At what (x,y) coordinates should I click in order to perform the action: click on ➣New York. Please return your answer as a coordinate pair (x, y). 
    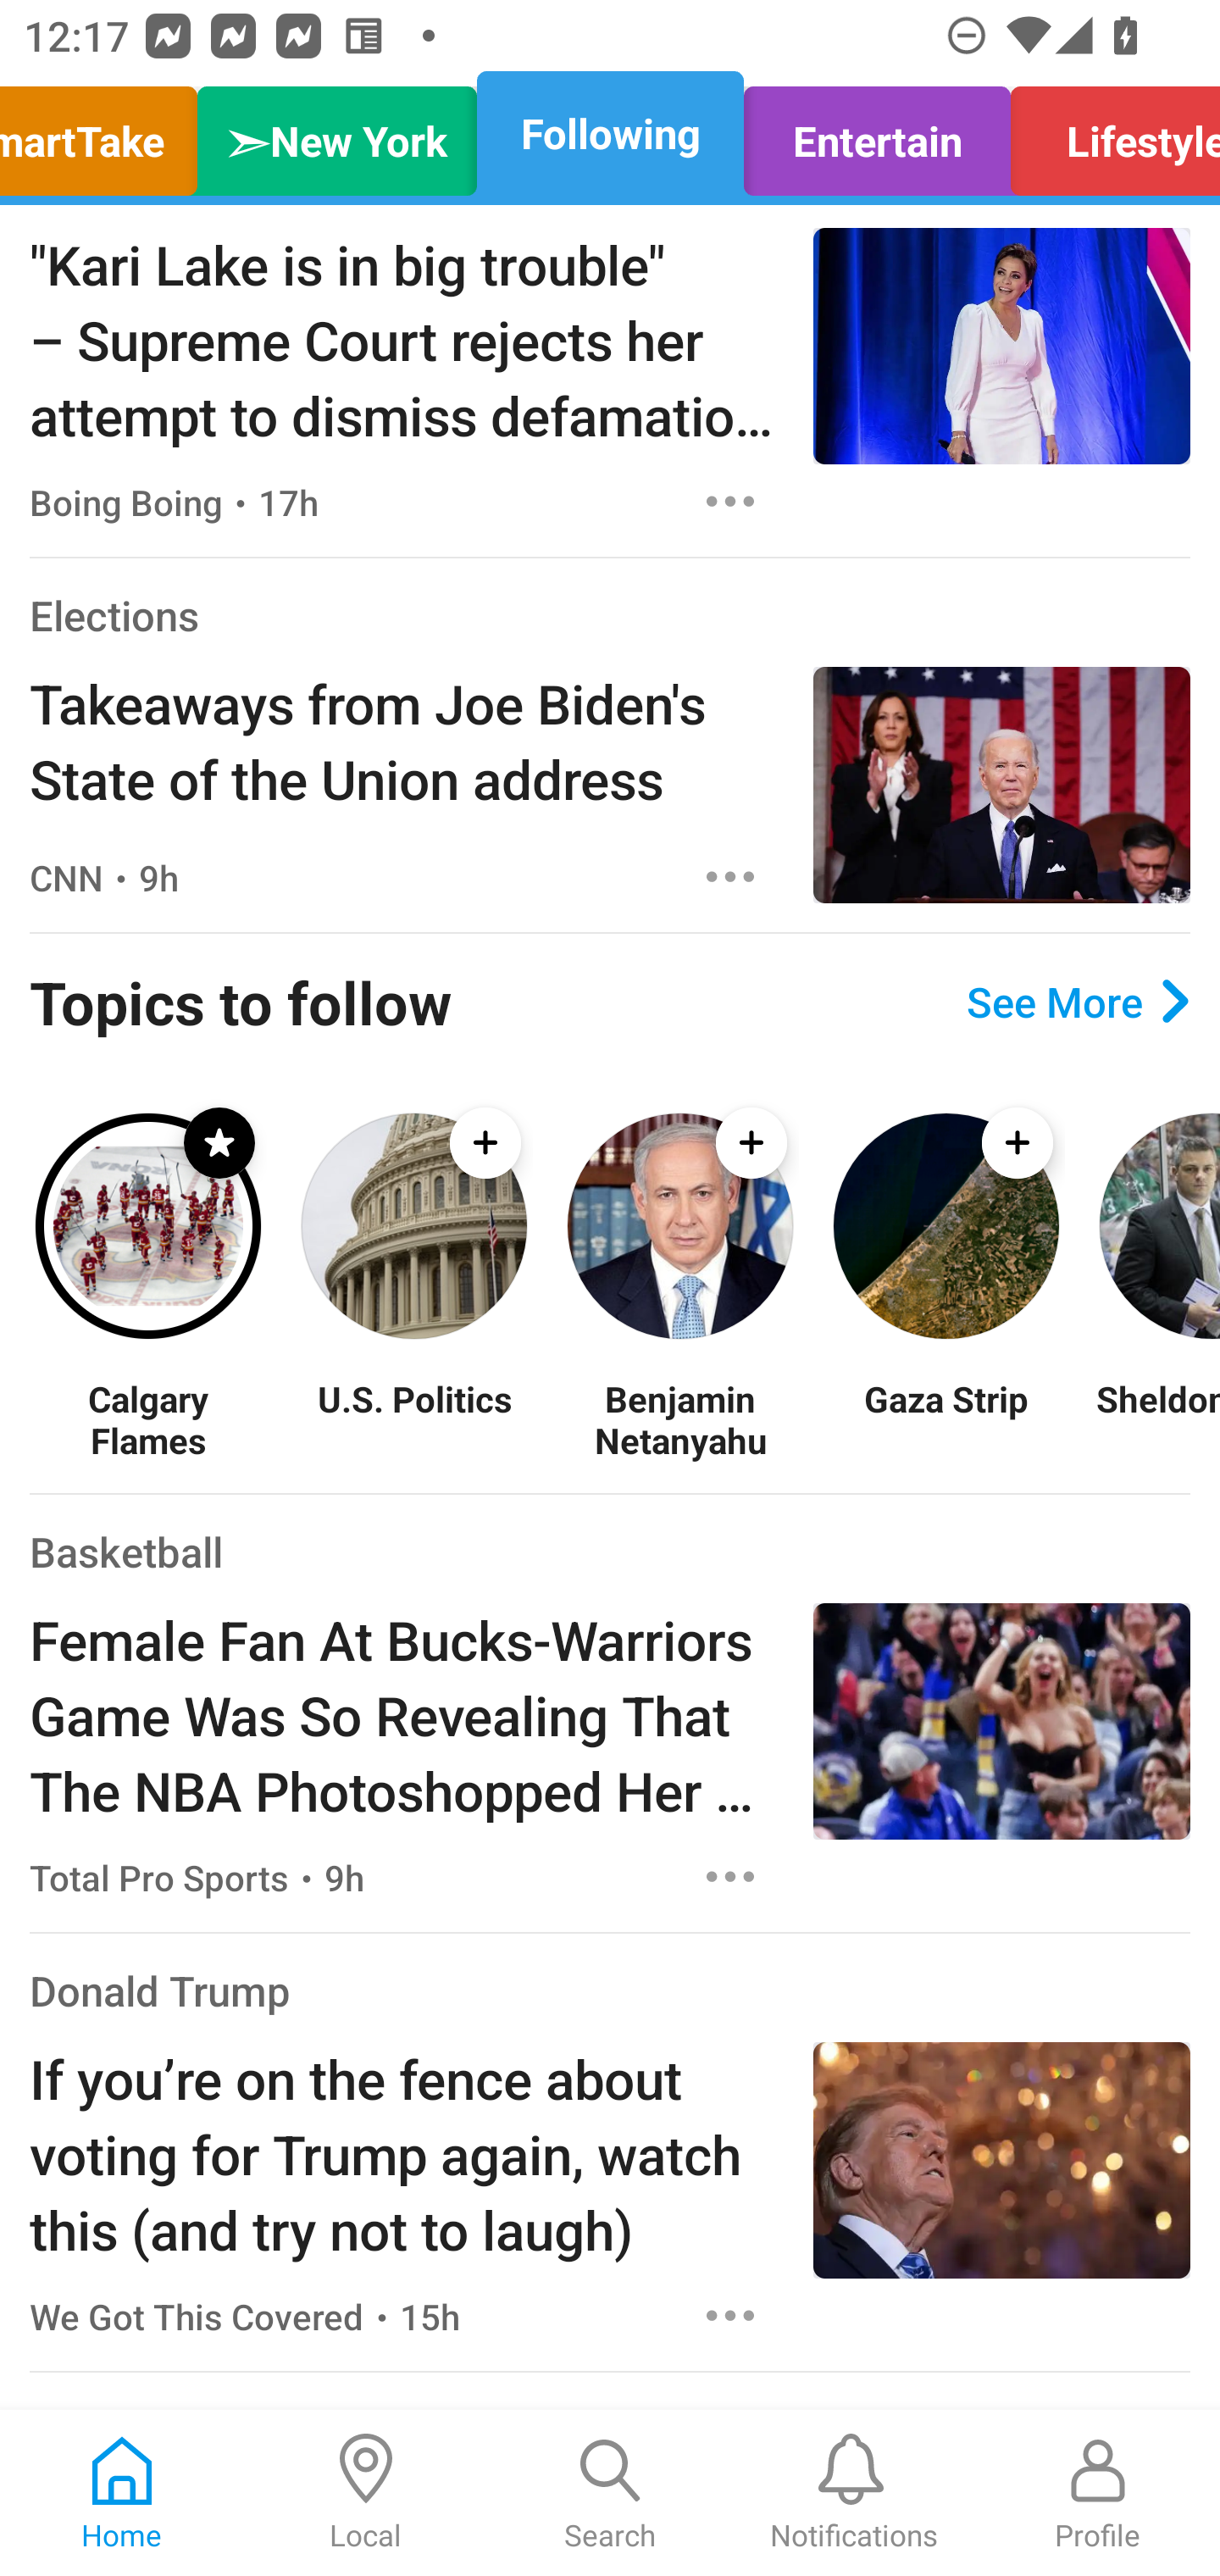
    Looking at the image, I should click on (337, 134).